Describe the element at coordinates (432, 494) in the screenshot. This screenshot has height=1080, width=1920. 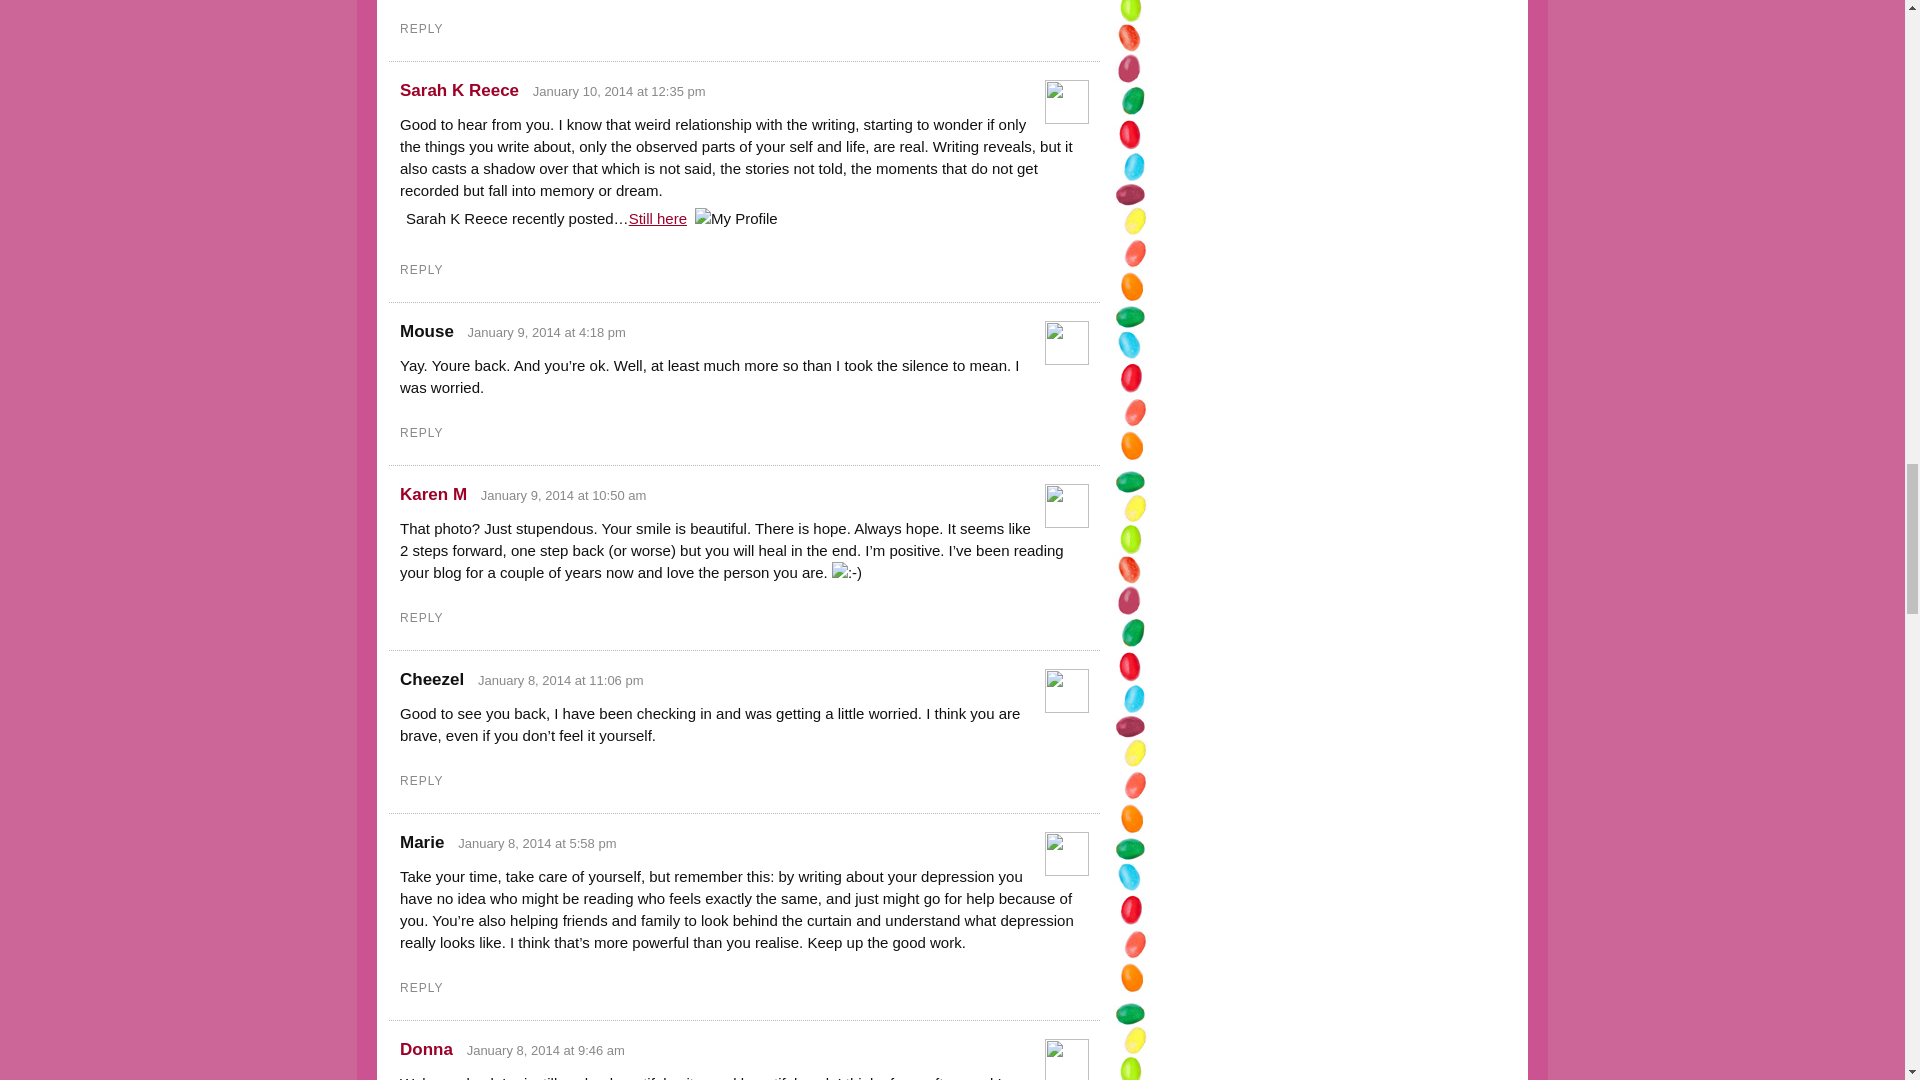
I see `Karen M` at that location.